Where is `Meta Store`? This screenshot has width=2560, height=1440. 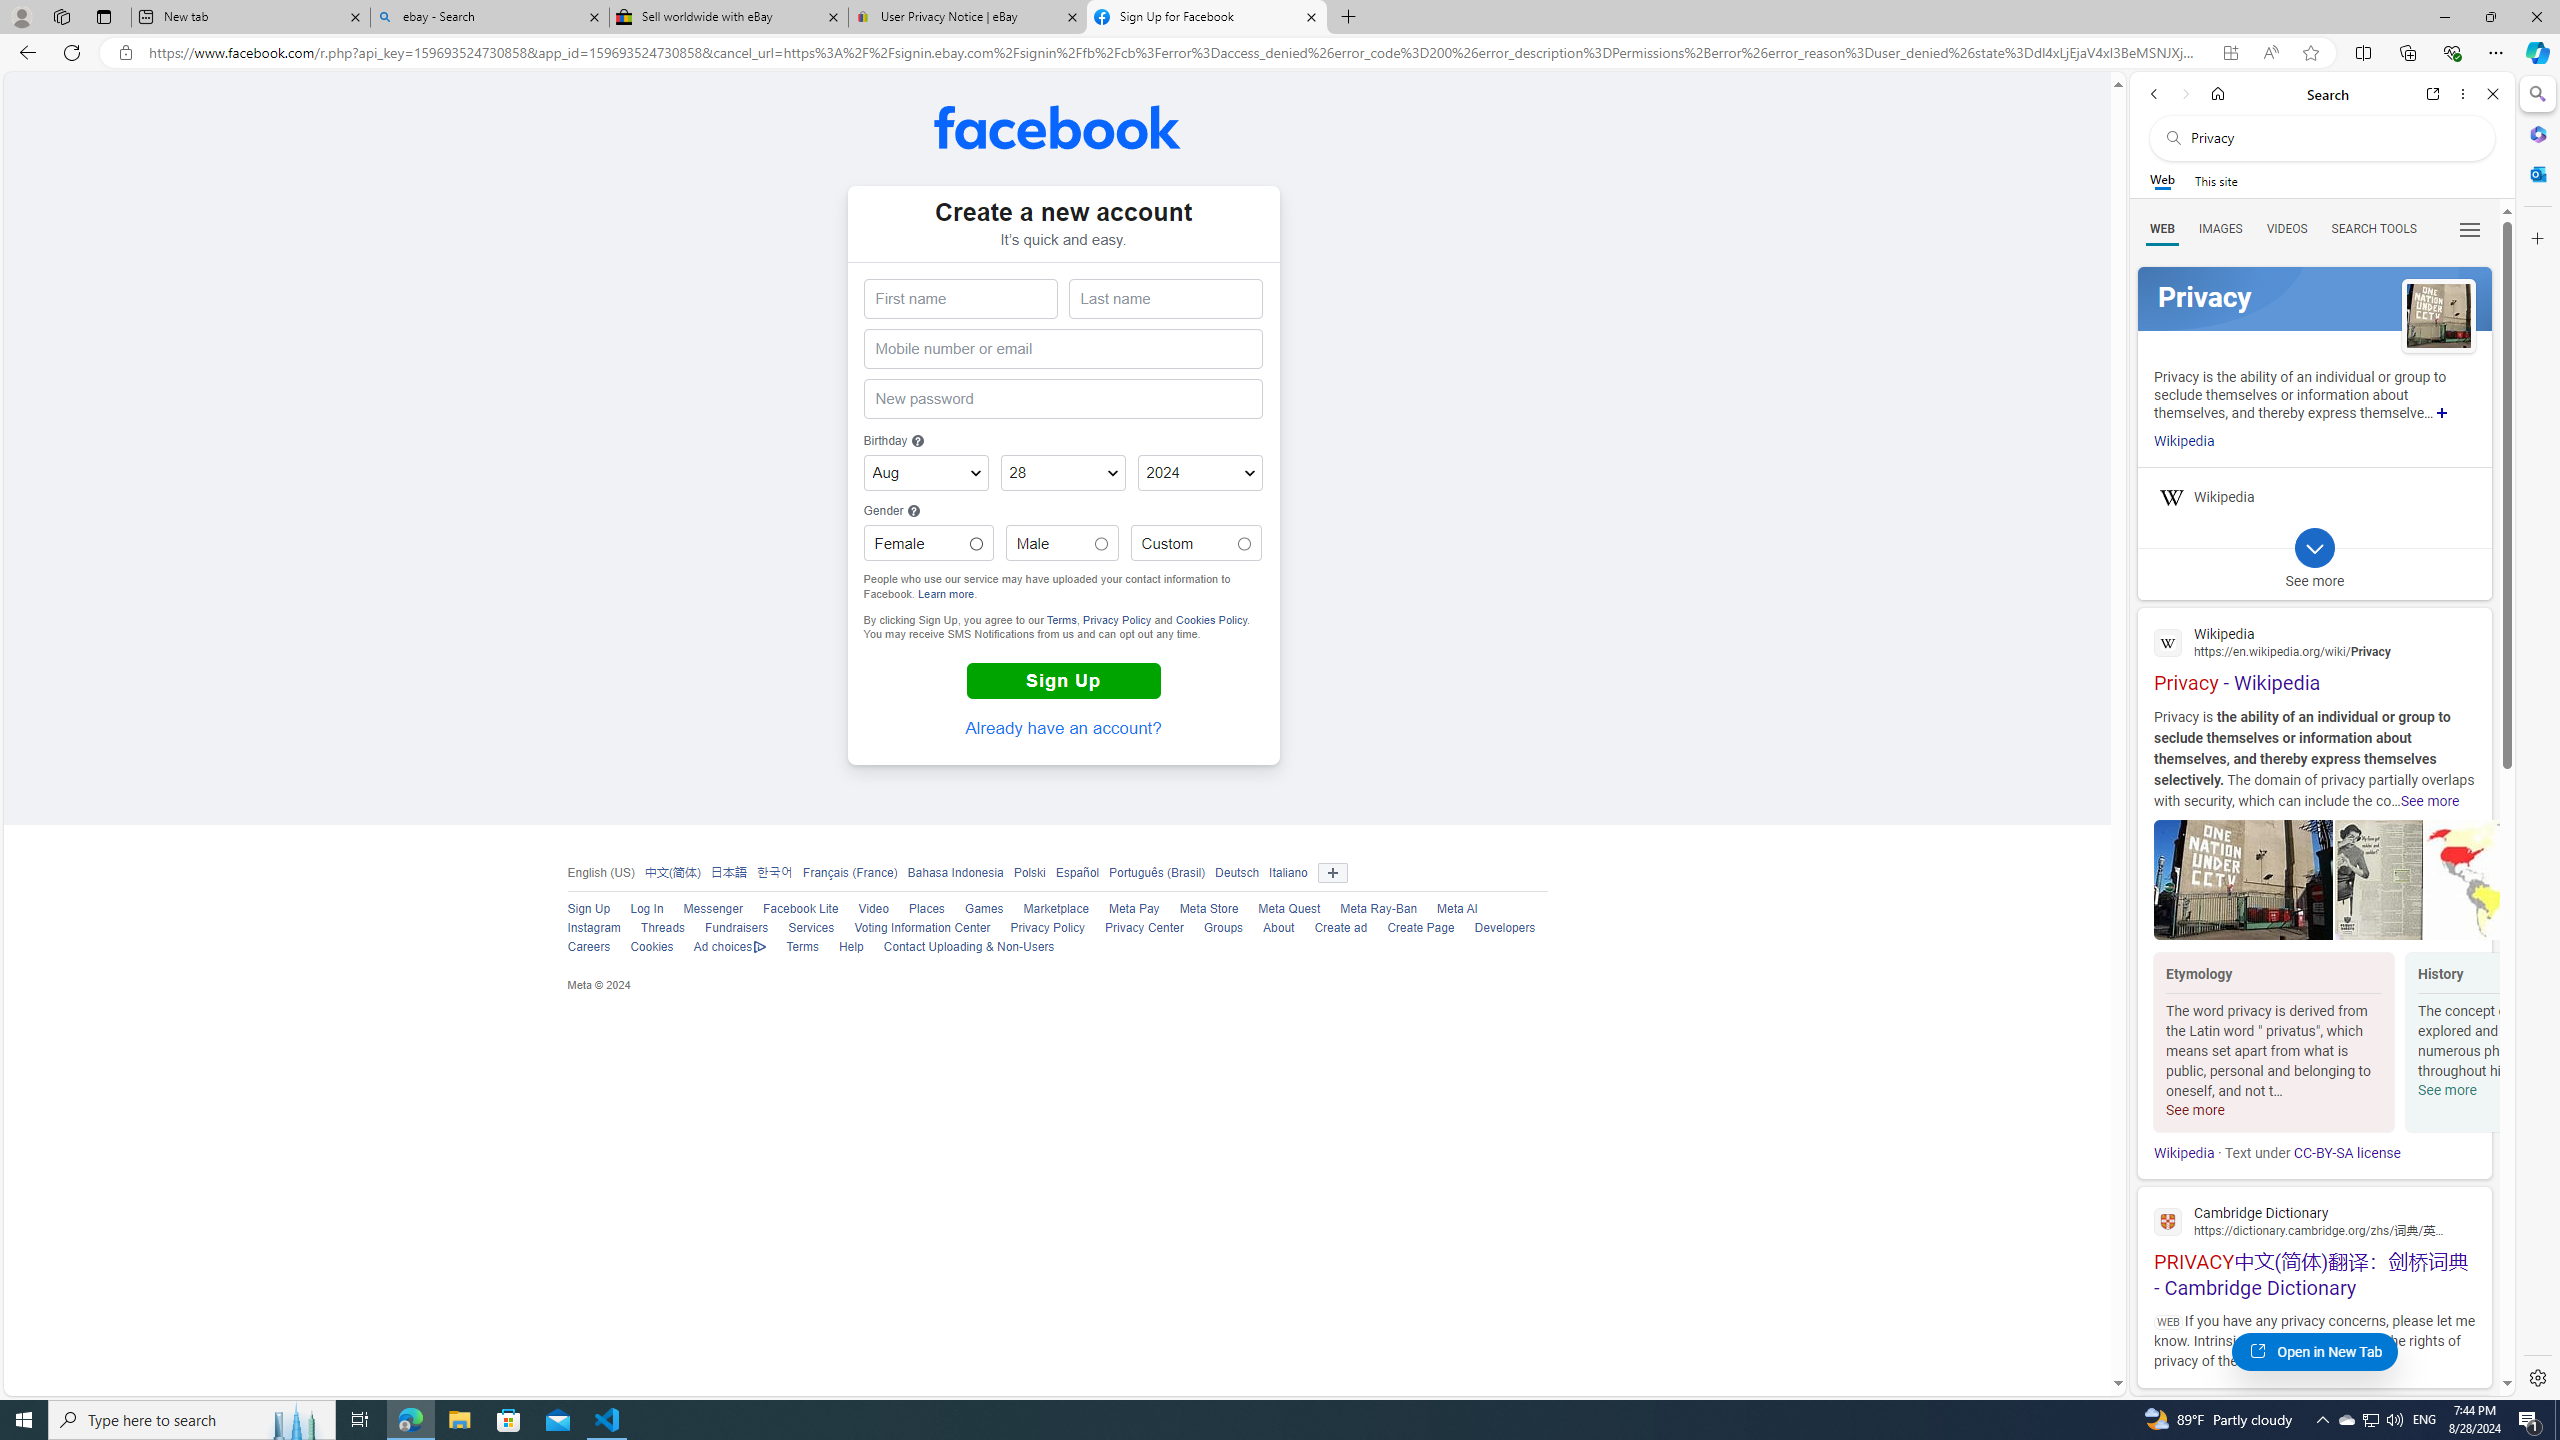
Meta Store is located at coordinates (1210, 909).